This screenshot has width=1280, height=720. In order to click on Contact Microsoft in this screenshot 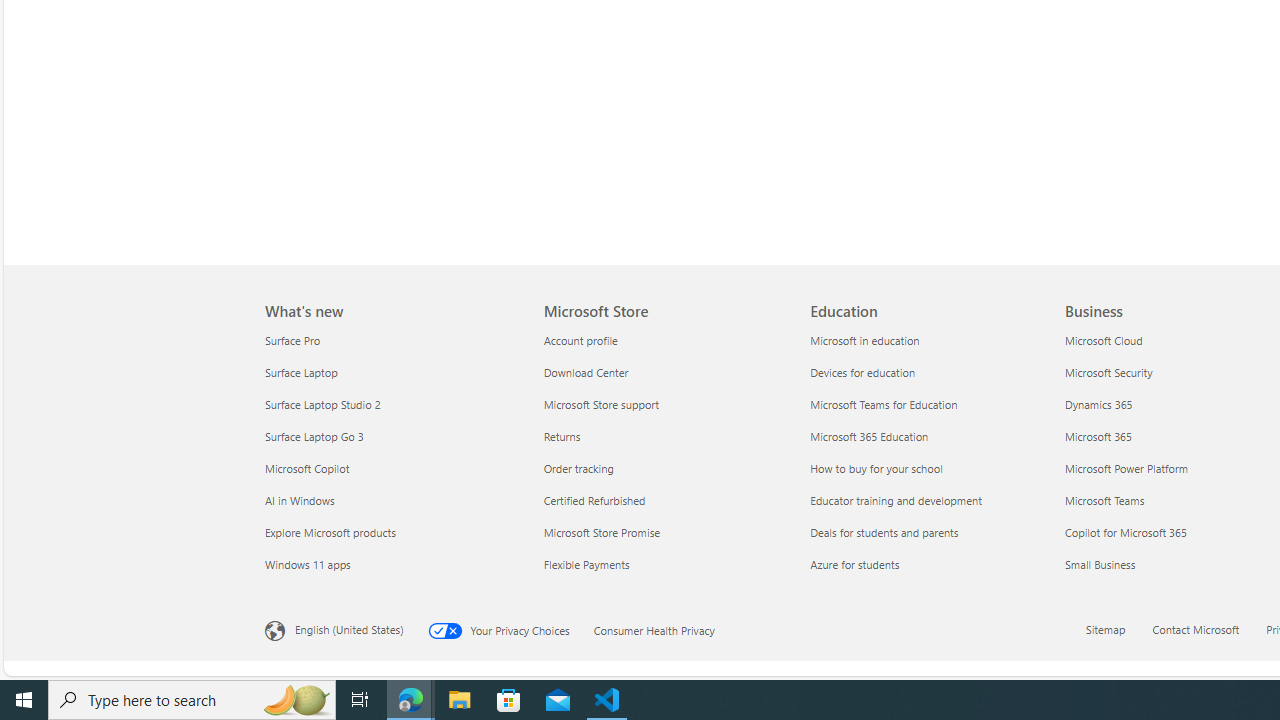, I will do `click(1196, 628)`.